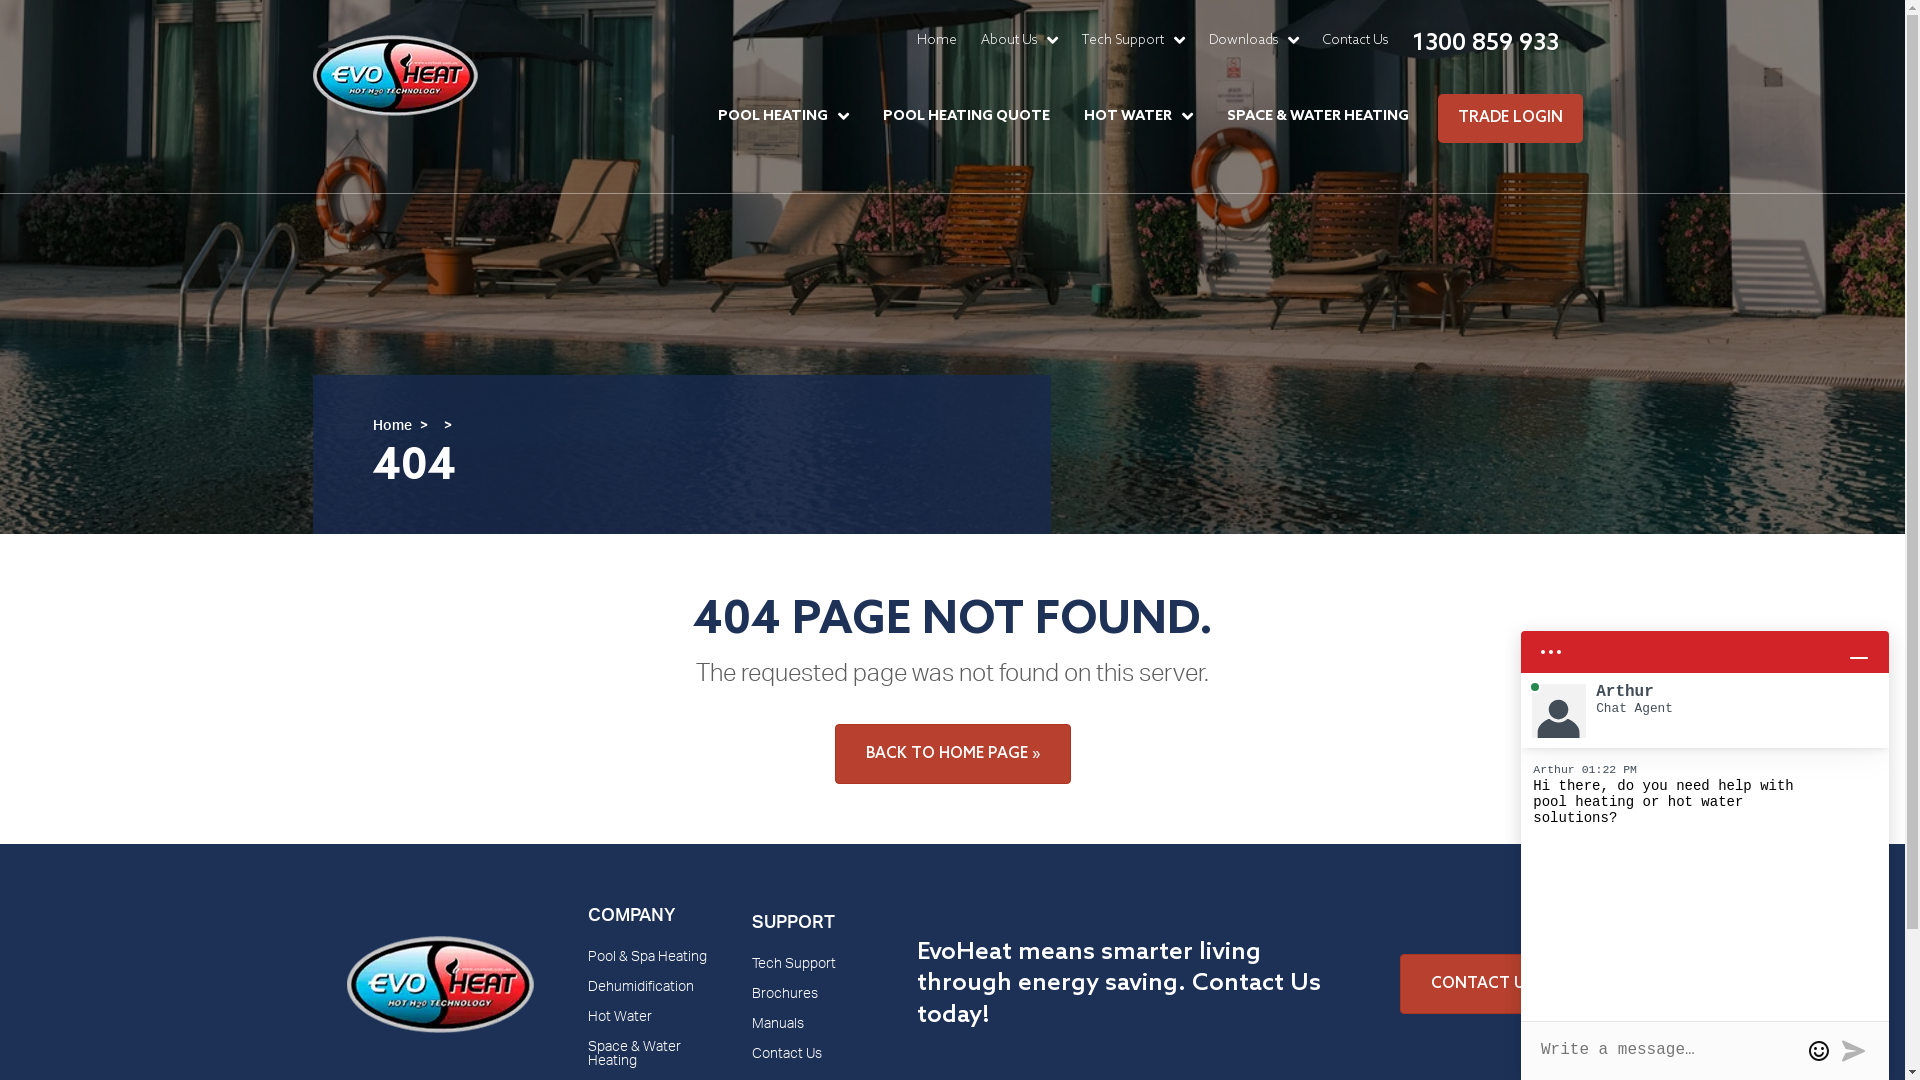 Image resolution: width=1920 pixels, height=1080 pixels. What do you see at coordinates (650, 1026) in the screenshot?
I see `Hot Water` at bounding box center [650, 1026].